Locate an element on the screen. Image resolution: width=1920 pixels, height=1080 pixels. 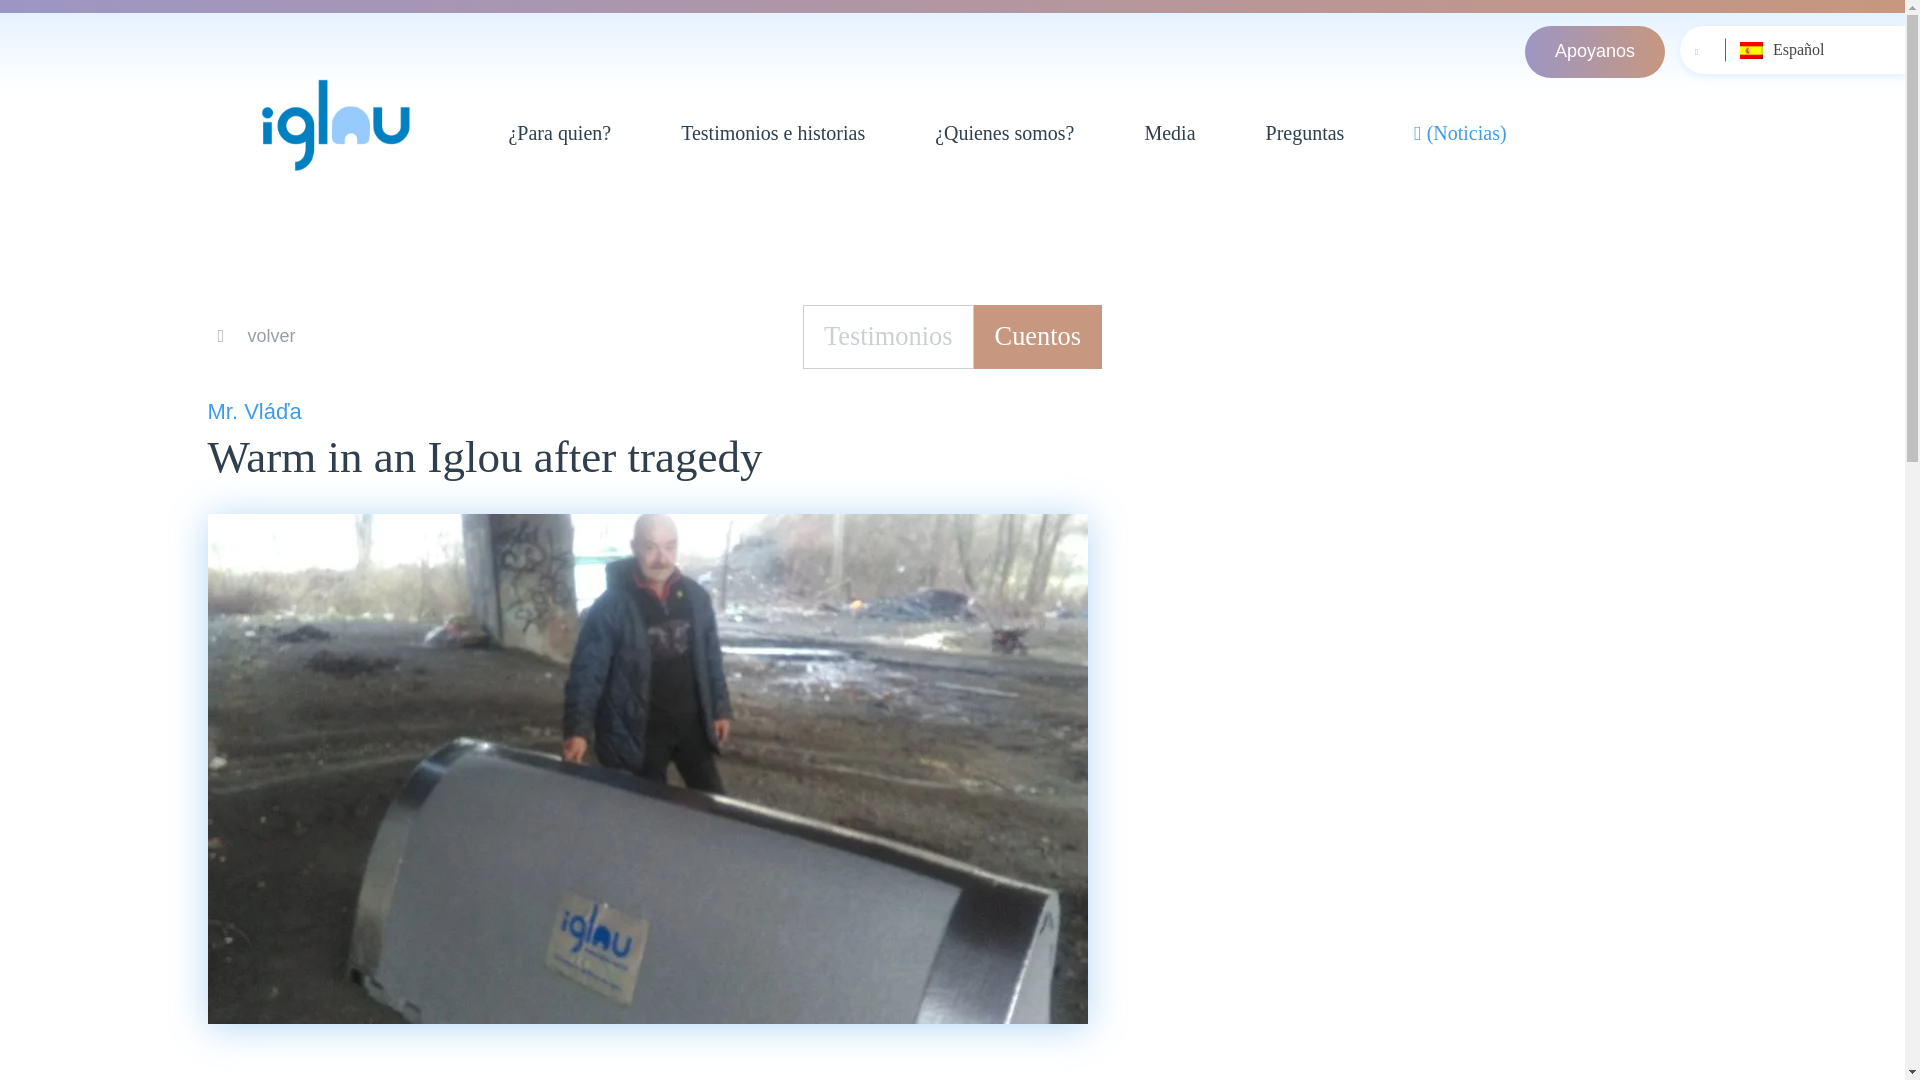
Apoyanos is located at coordinates (1594, 51).